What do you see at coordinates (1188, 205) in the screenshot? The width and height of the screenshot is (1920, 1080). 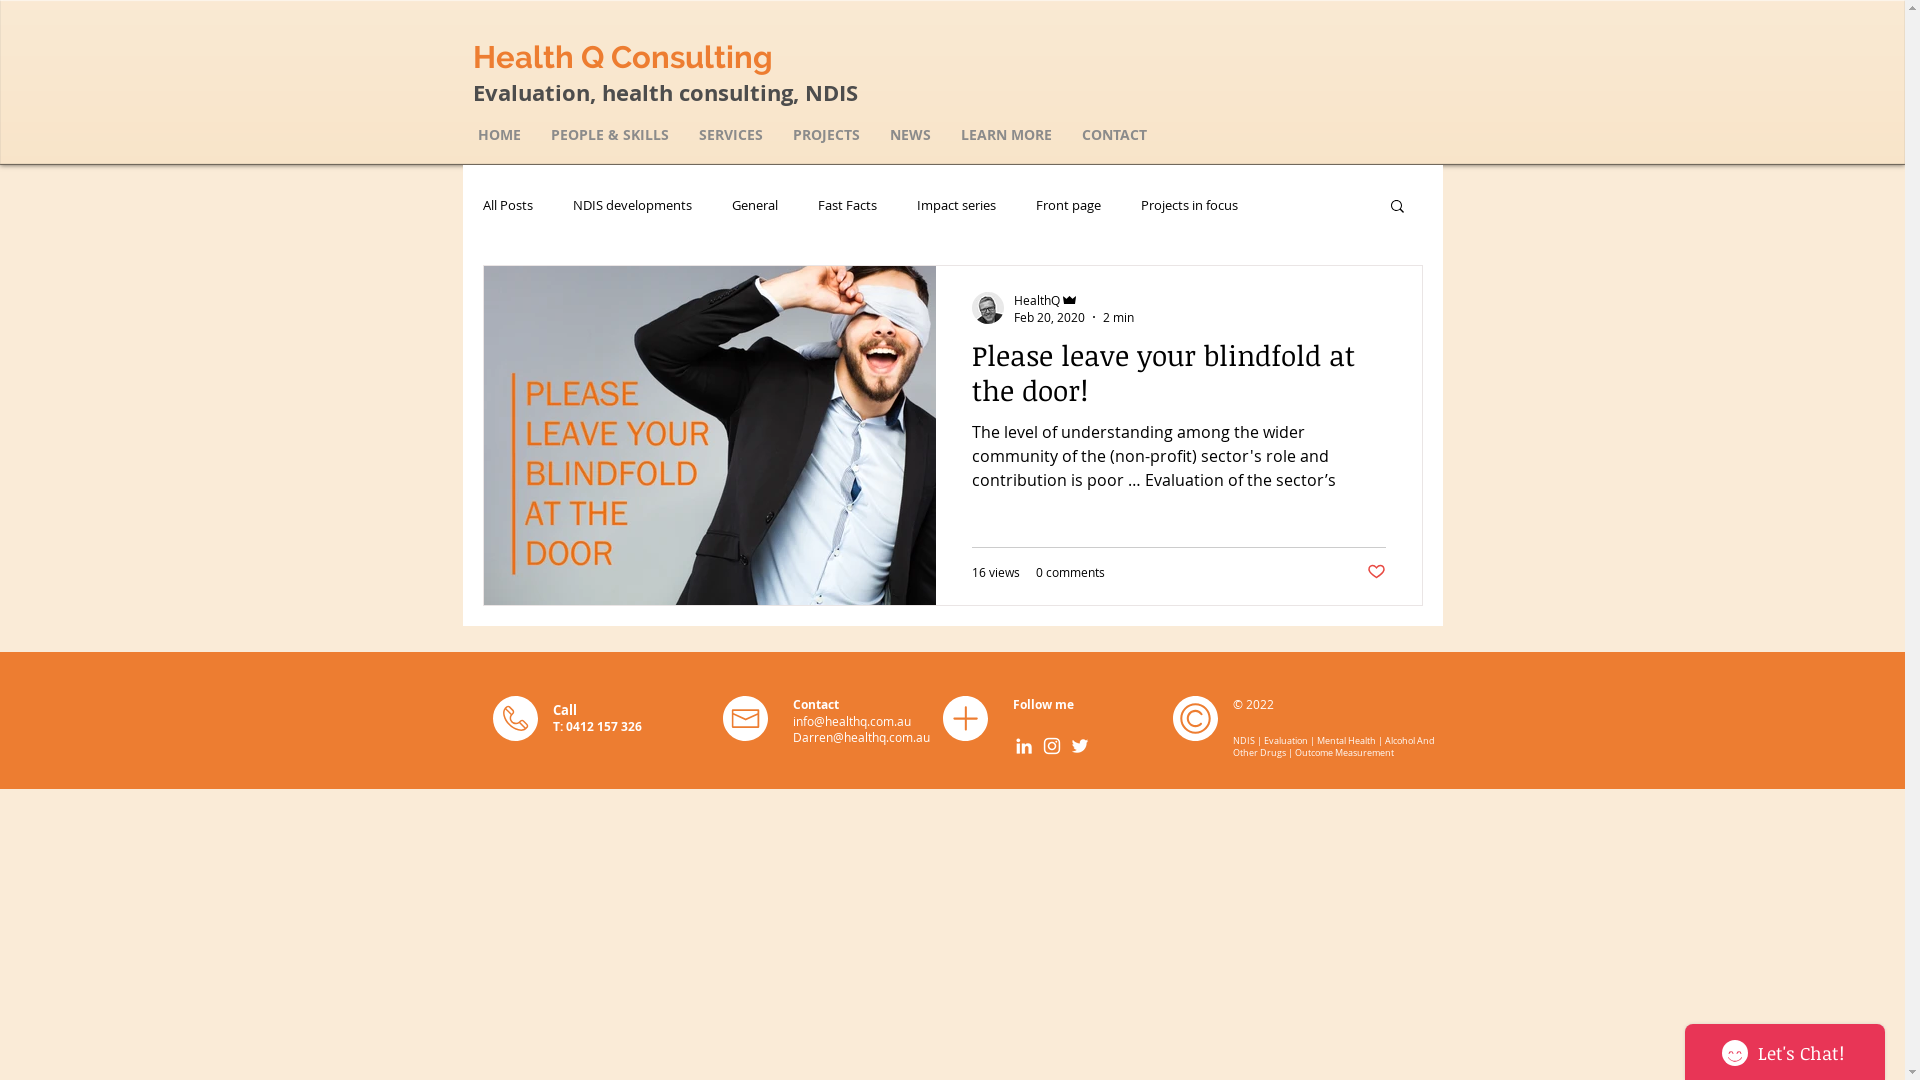 I see `Projects in focus` at bounding box center [1188, 205].